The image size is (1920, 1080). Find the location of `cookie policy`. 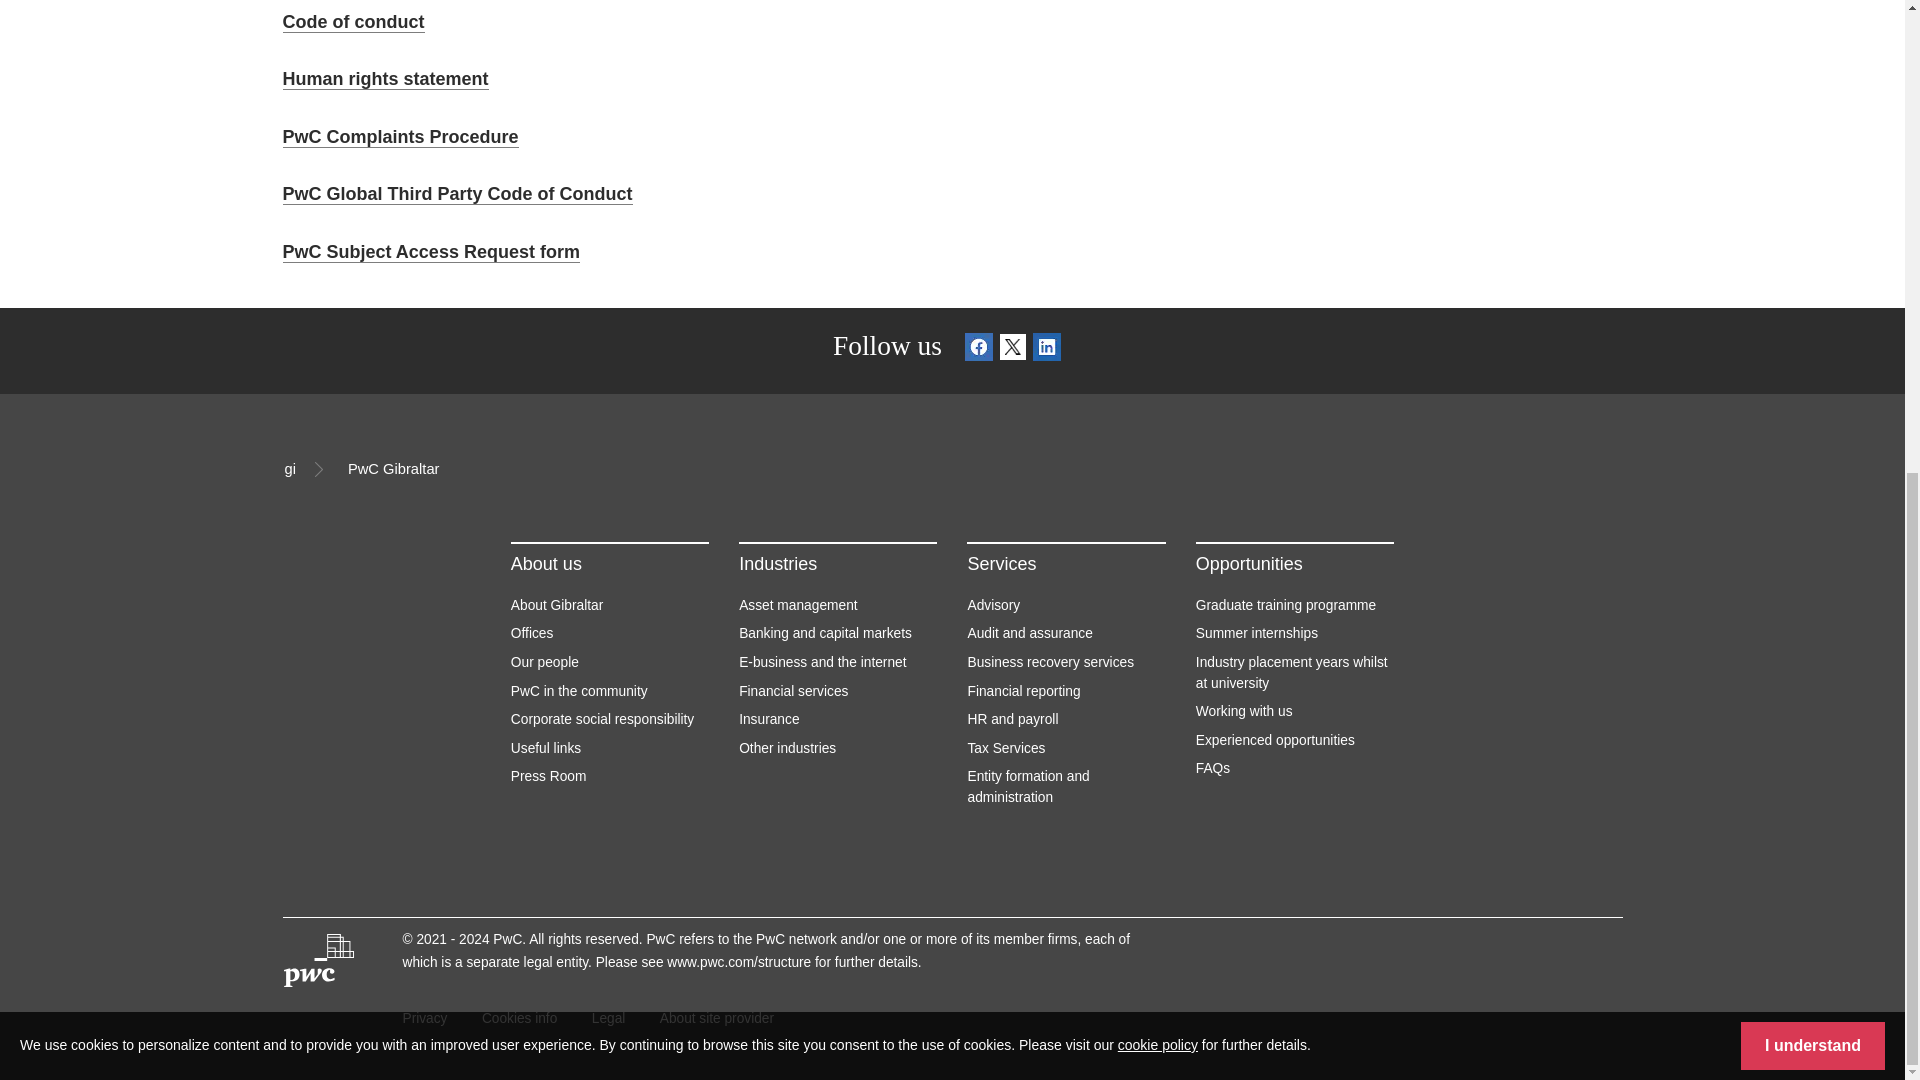

cookie policy is located at coordinates (1158, 210).